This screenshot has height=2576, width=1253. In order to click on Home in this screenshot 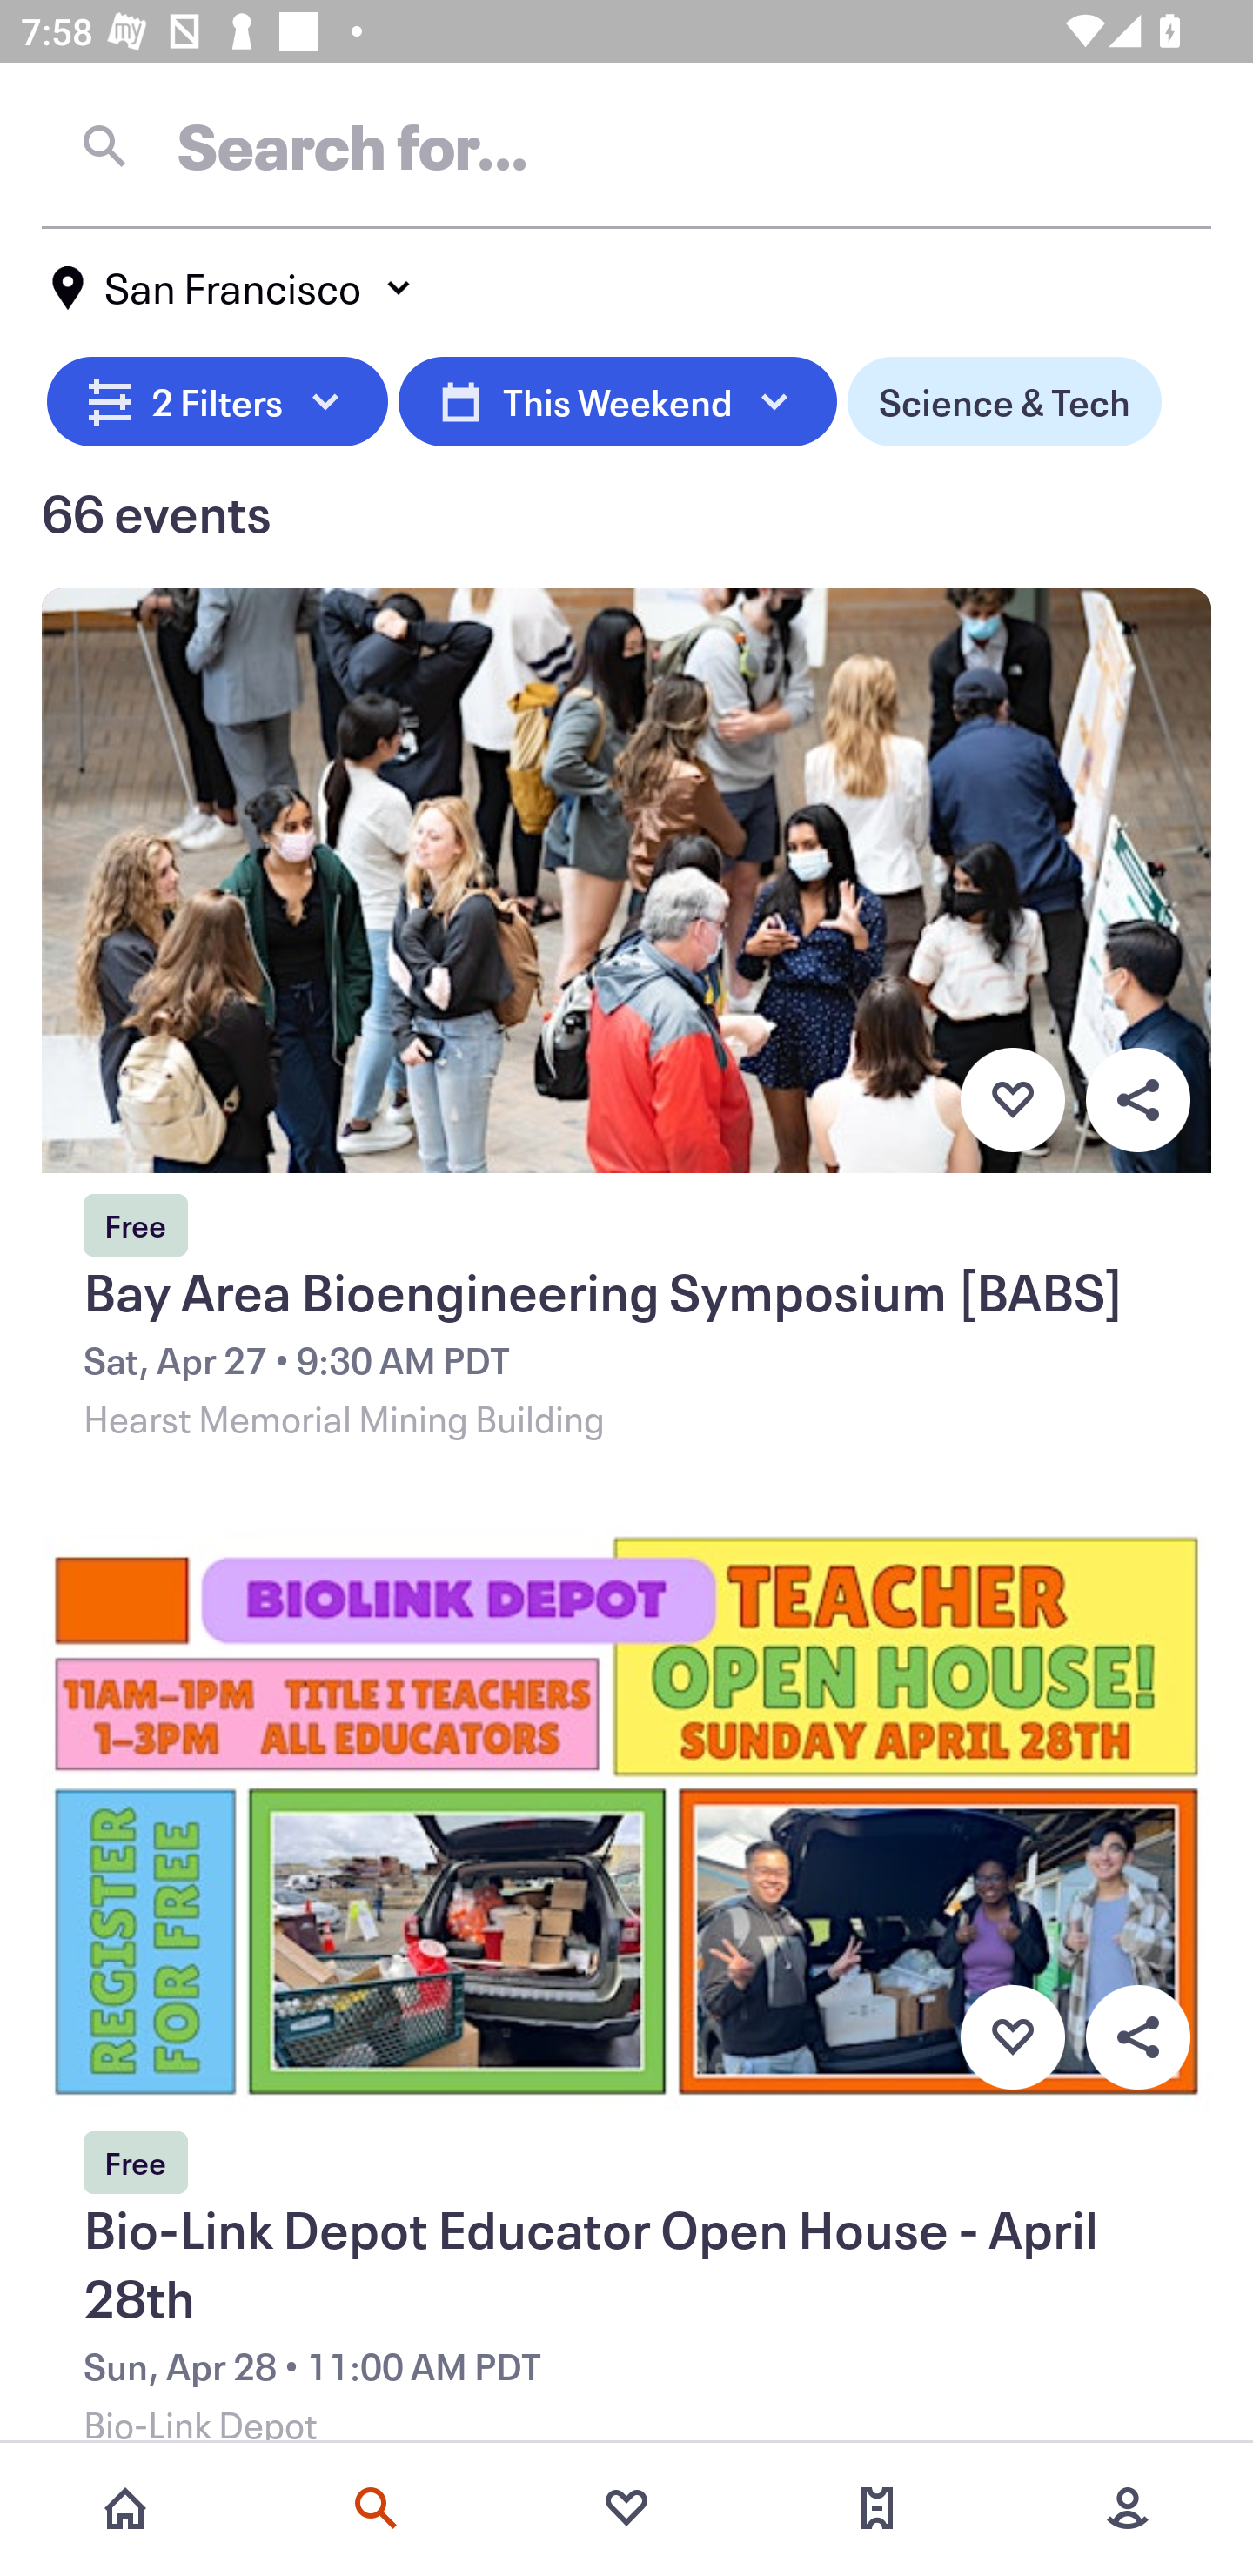, I will do `click(125, 2508)`.